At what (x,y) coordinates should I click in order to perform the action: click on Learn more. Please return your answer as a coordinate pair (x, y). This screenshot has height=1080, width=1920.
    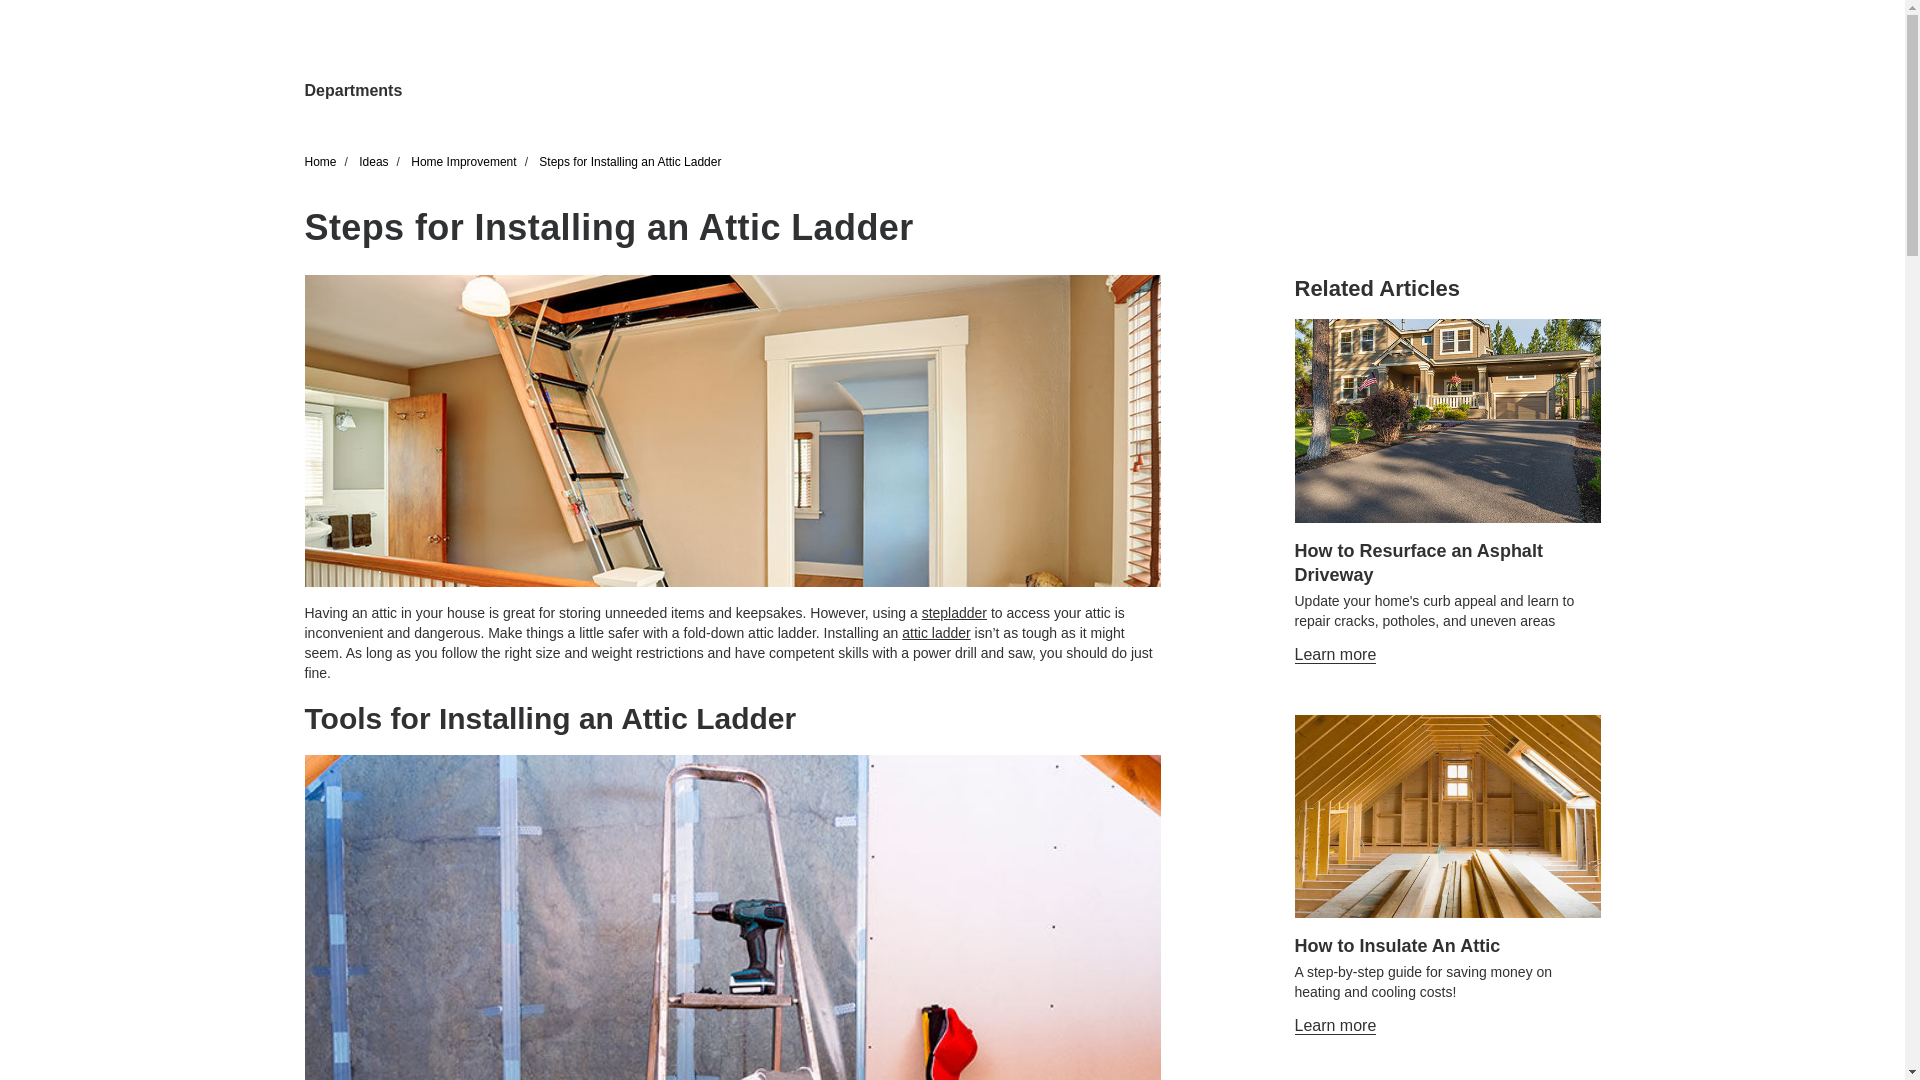
    Looking at the image, I should click on (1335, 654).